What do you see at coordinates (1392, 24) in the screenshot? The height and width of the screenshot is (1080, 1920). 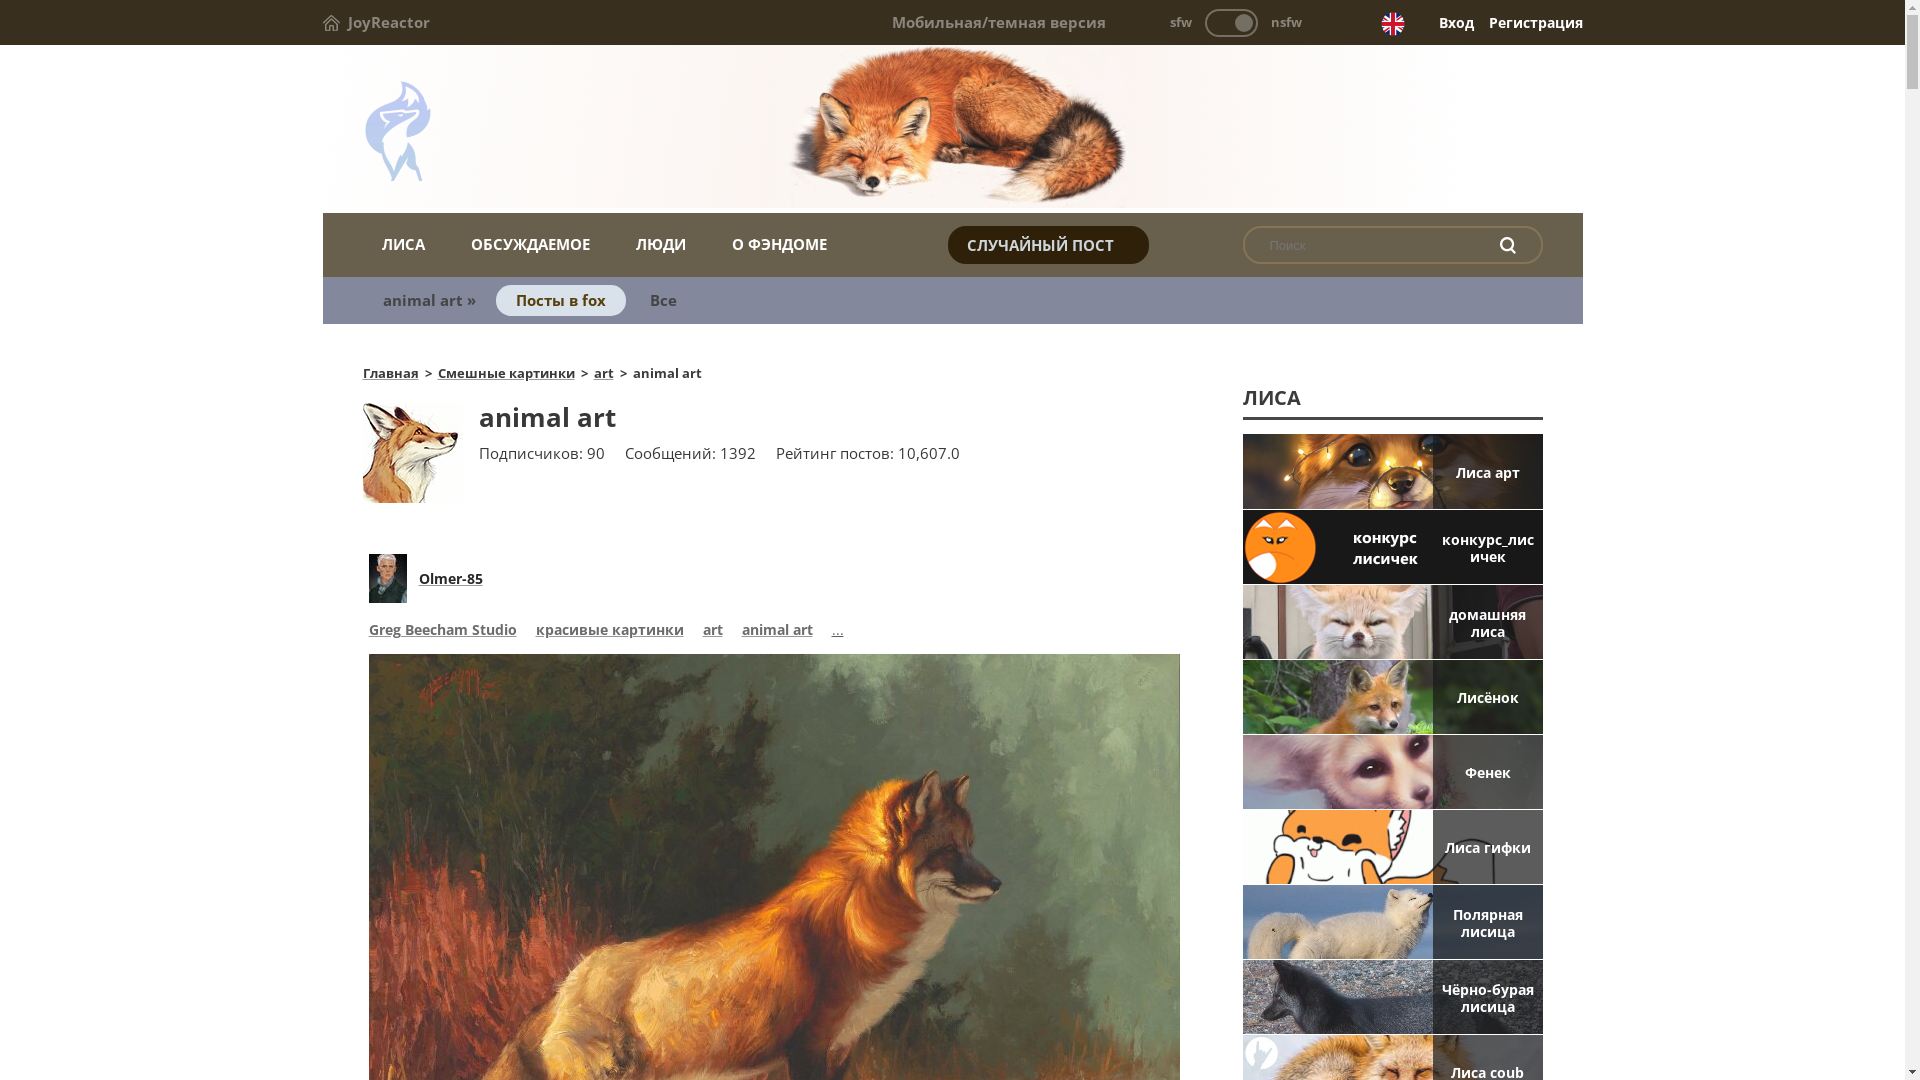 I see `English version` at bounding box center [1392, 24].